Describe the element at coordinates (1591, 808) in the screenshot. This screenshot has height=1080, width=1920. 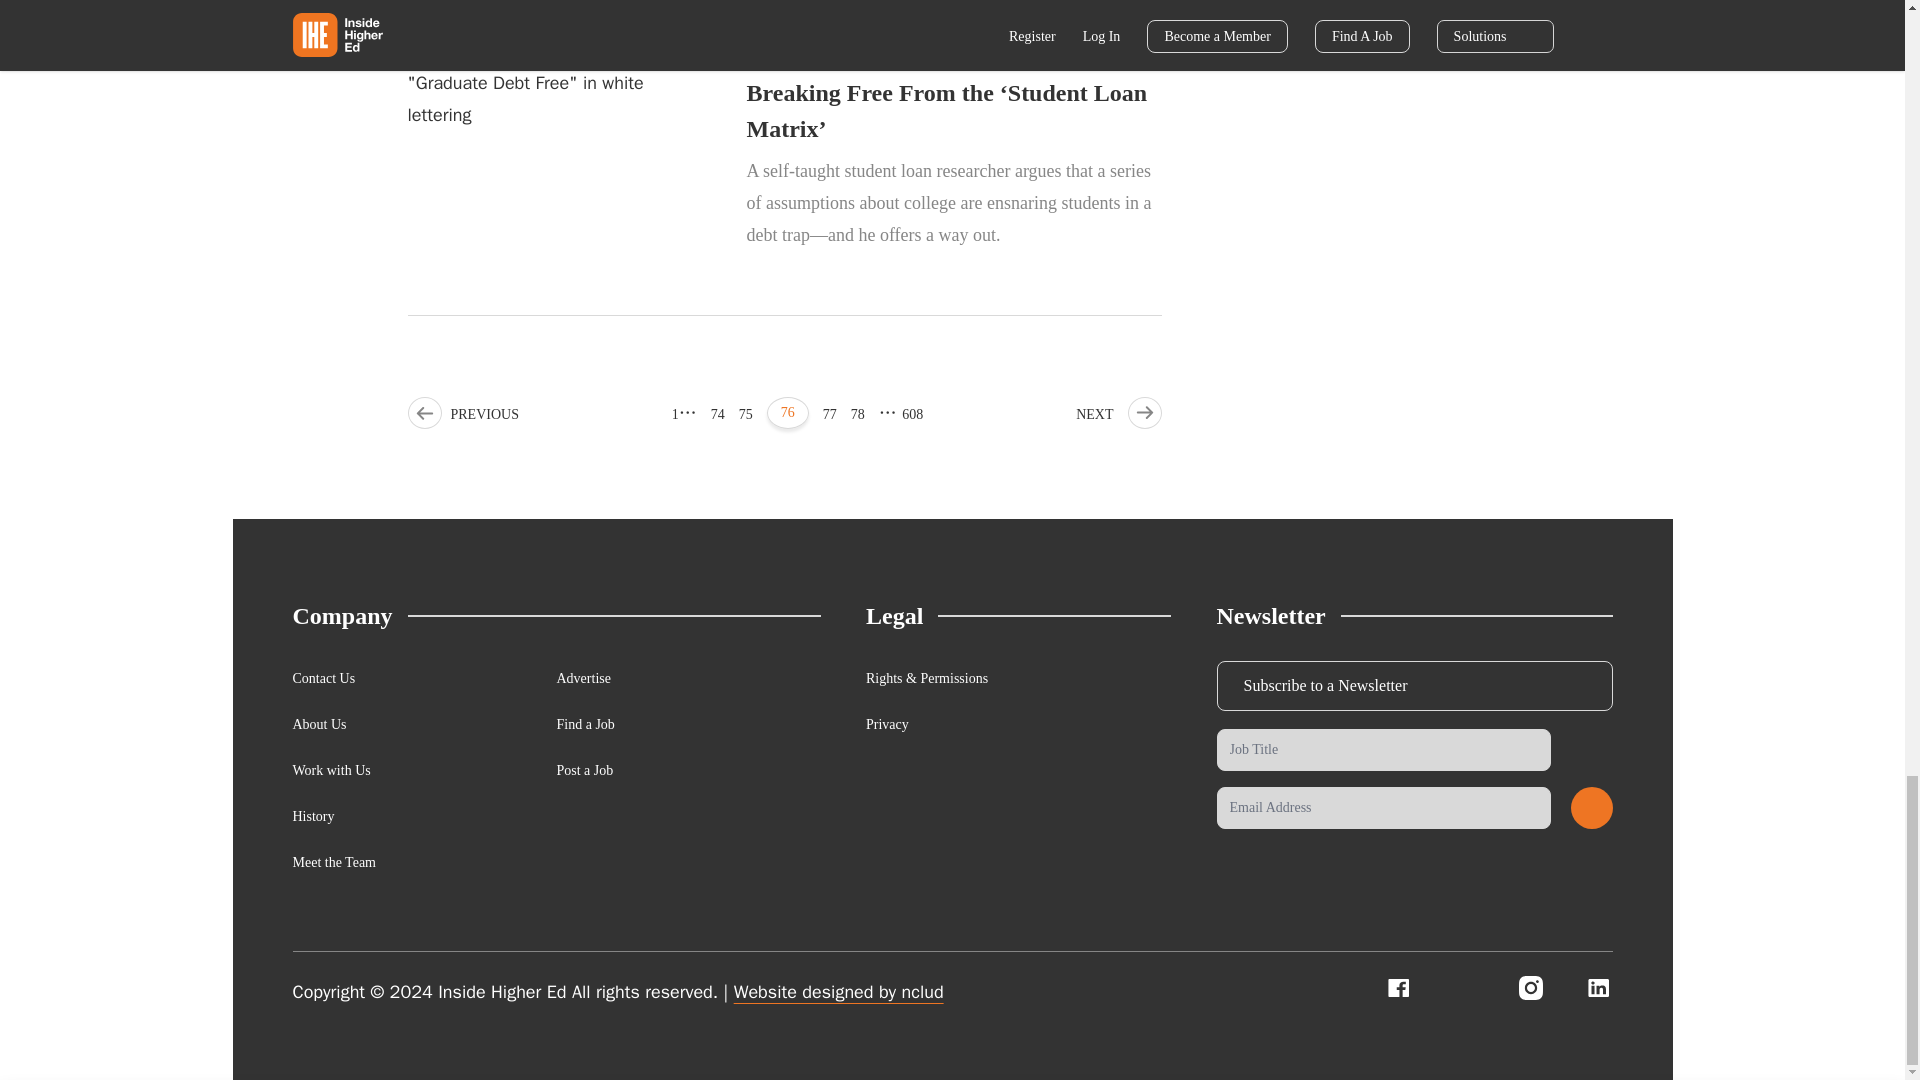
I see `Submit` at that location.